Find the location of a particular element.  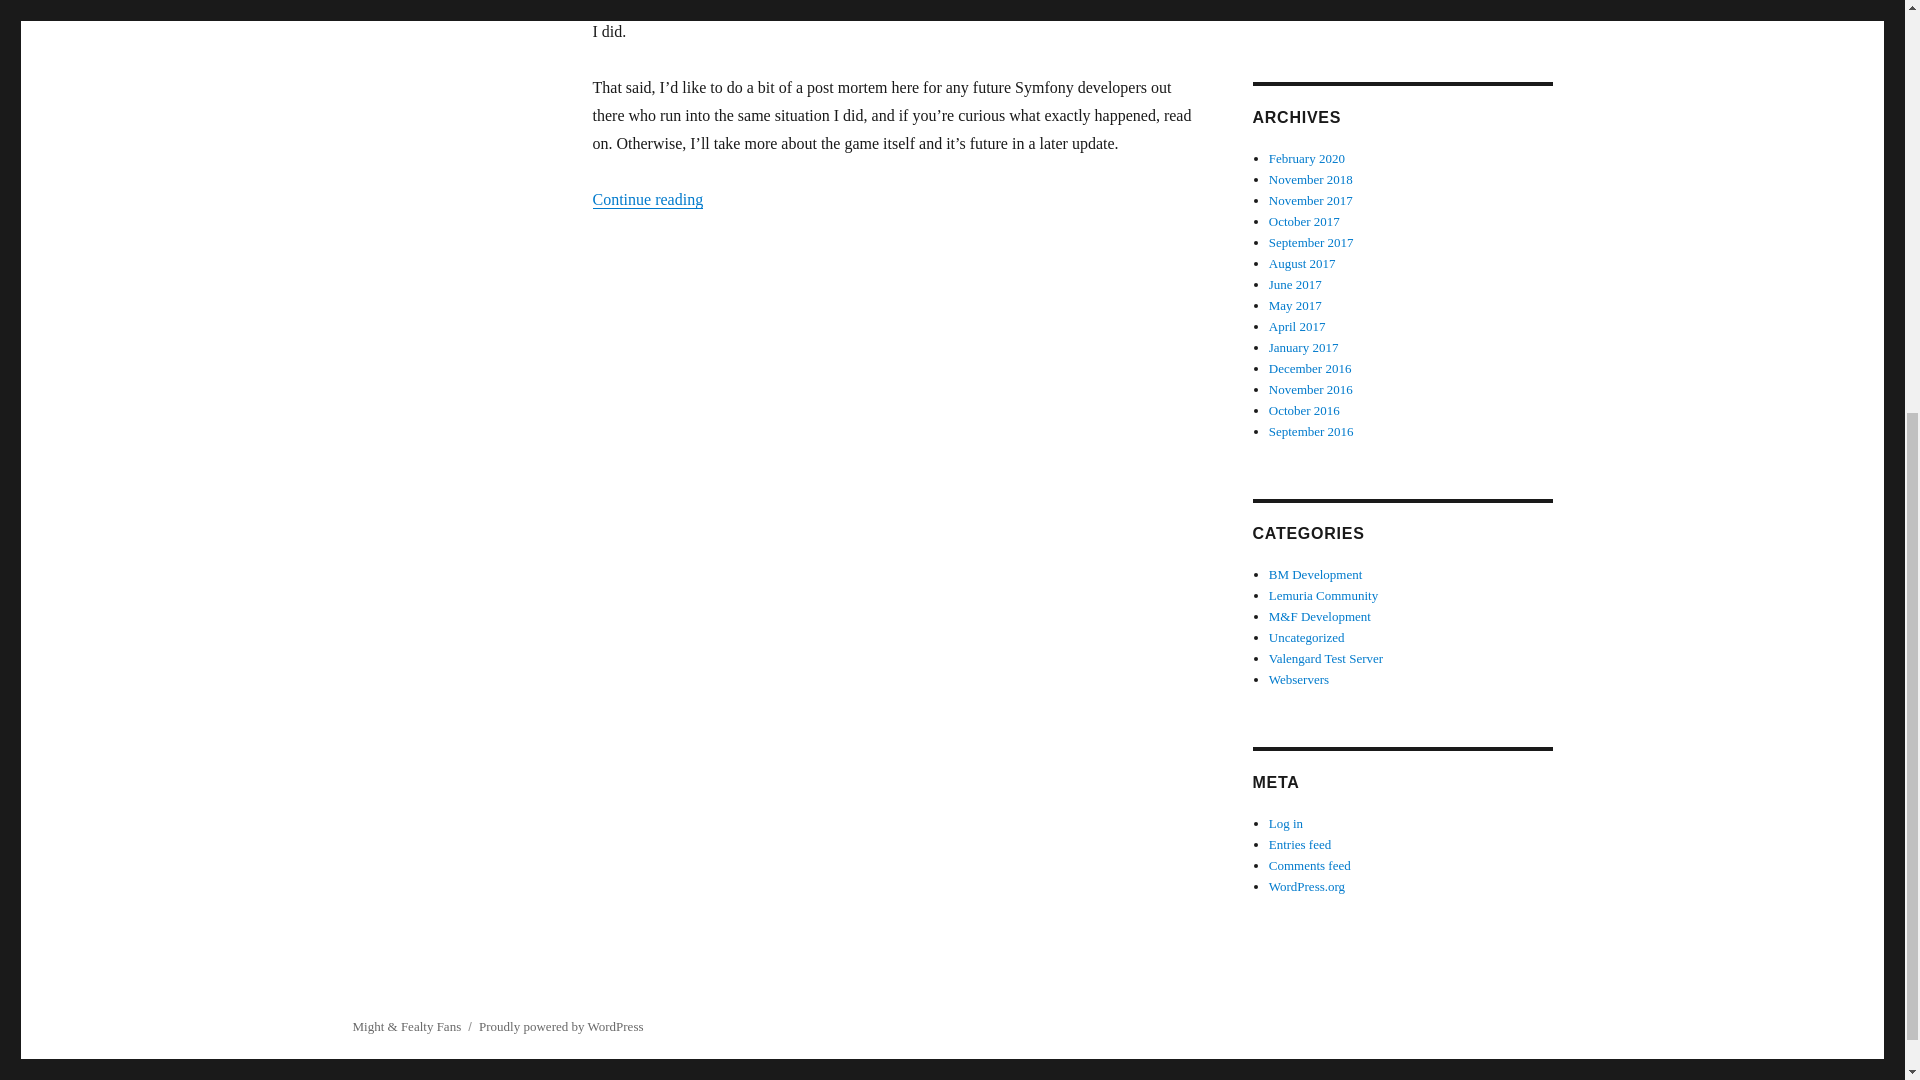

November 2017 is located at coordinates (1311, 200).